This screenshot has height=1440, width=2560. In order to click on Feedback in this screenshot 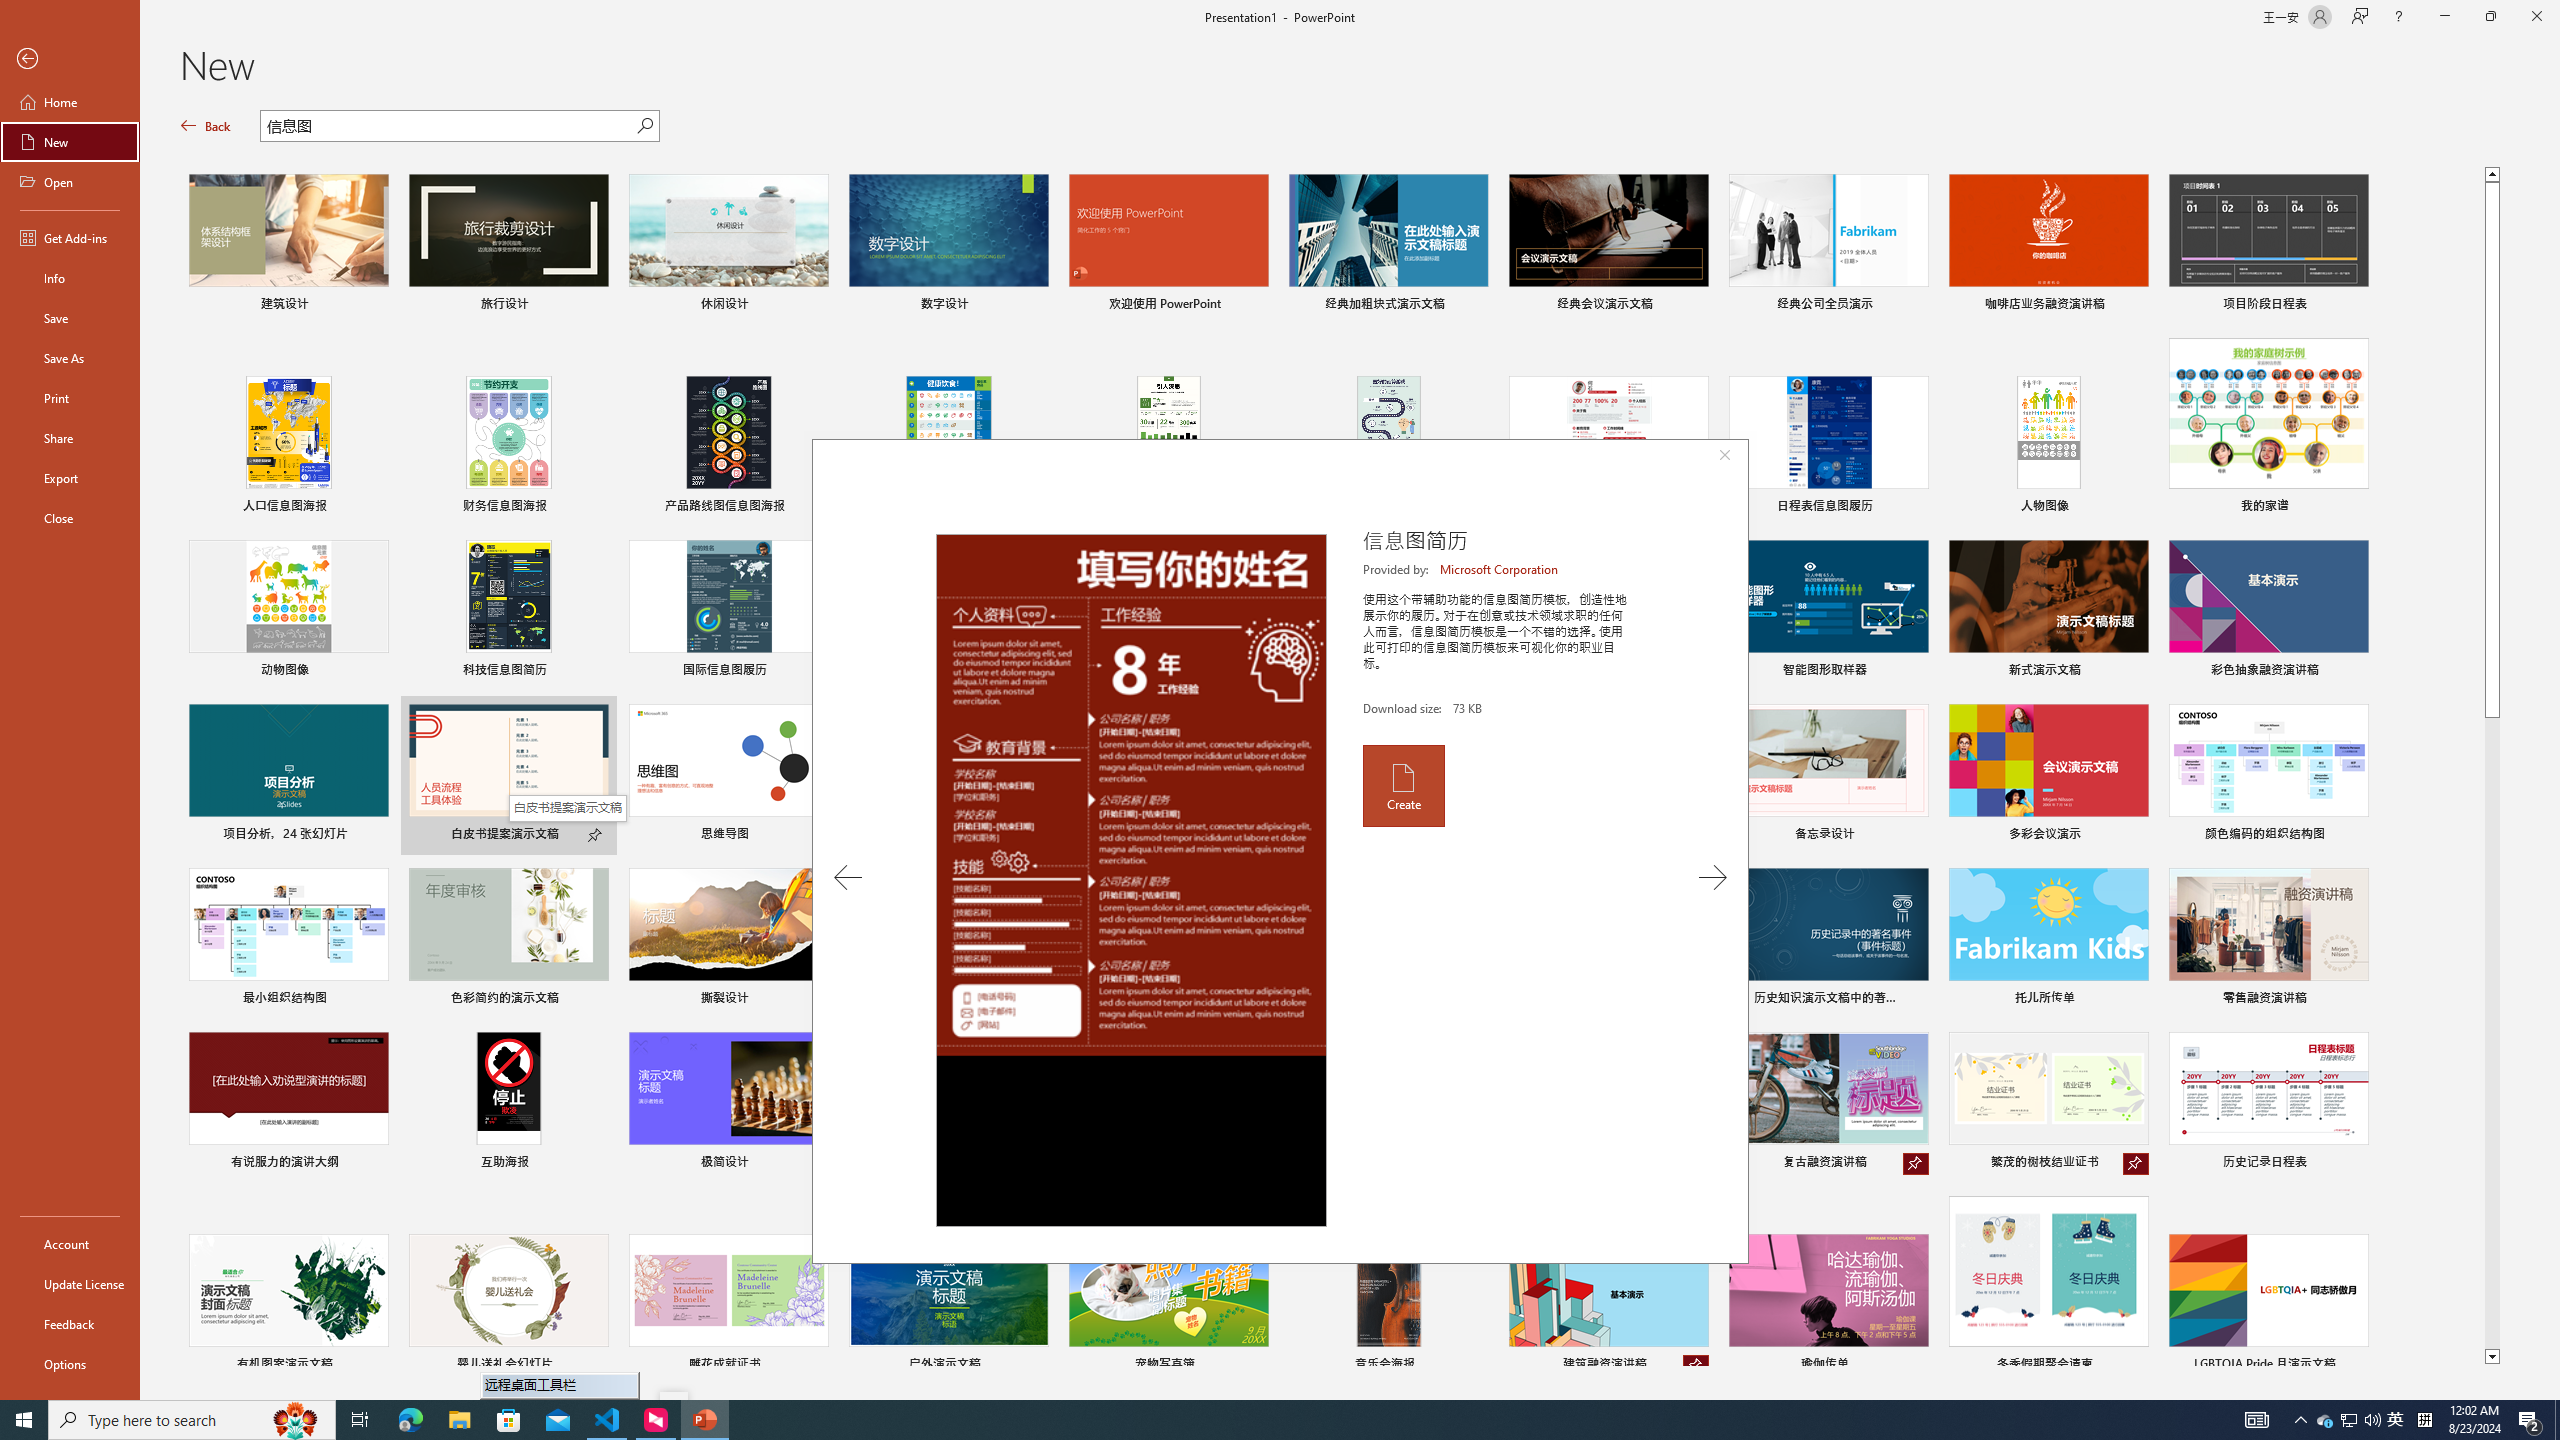, I will do `click(70, 1324)`.